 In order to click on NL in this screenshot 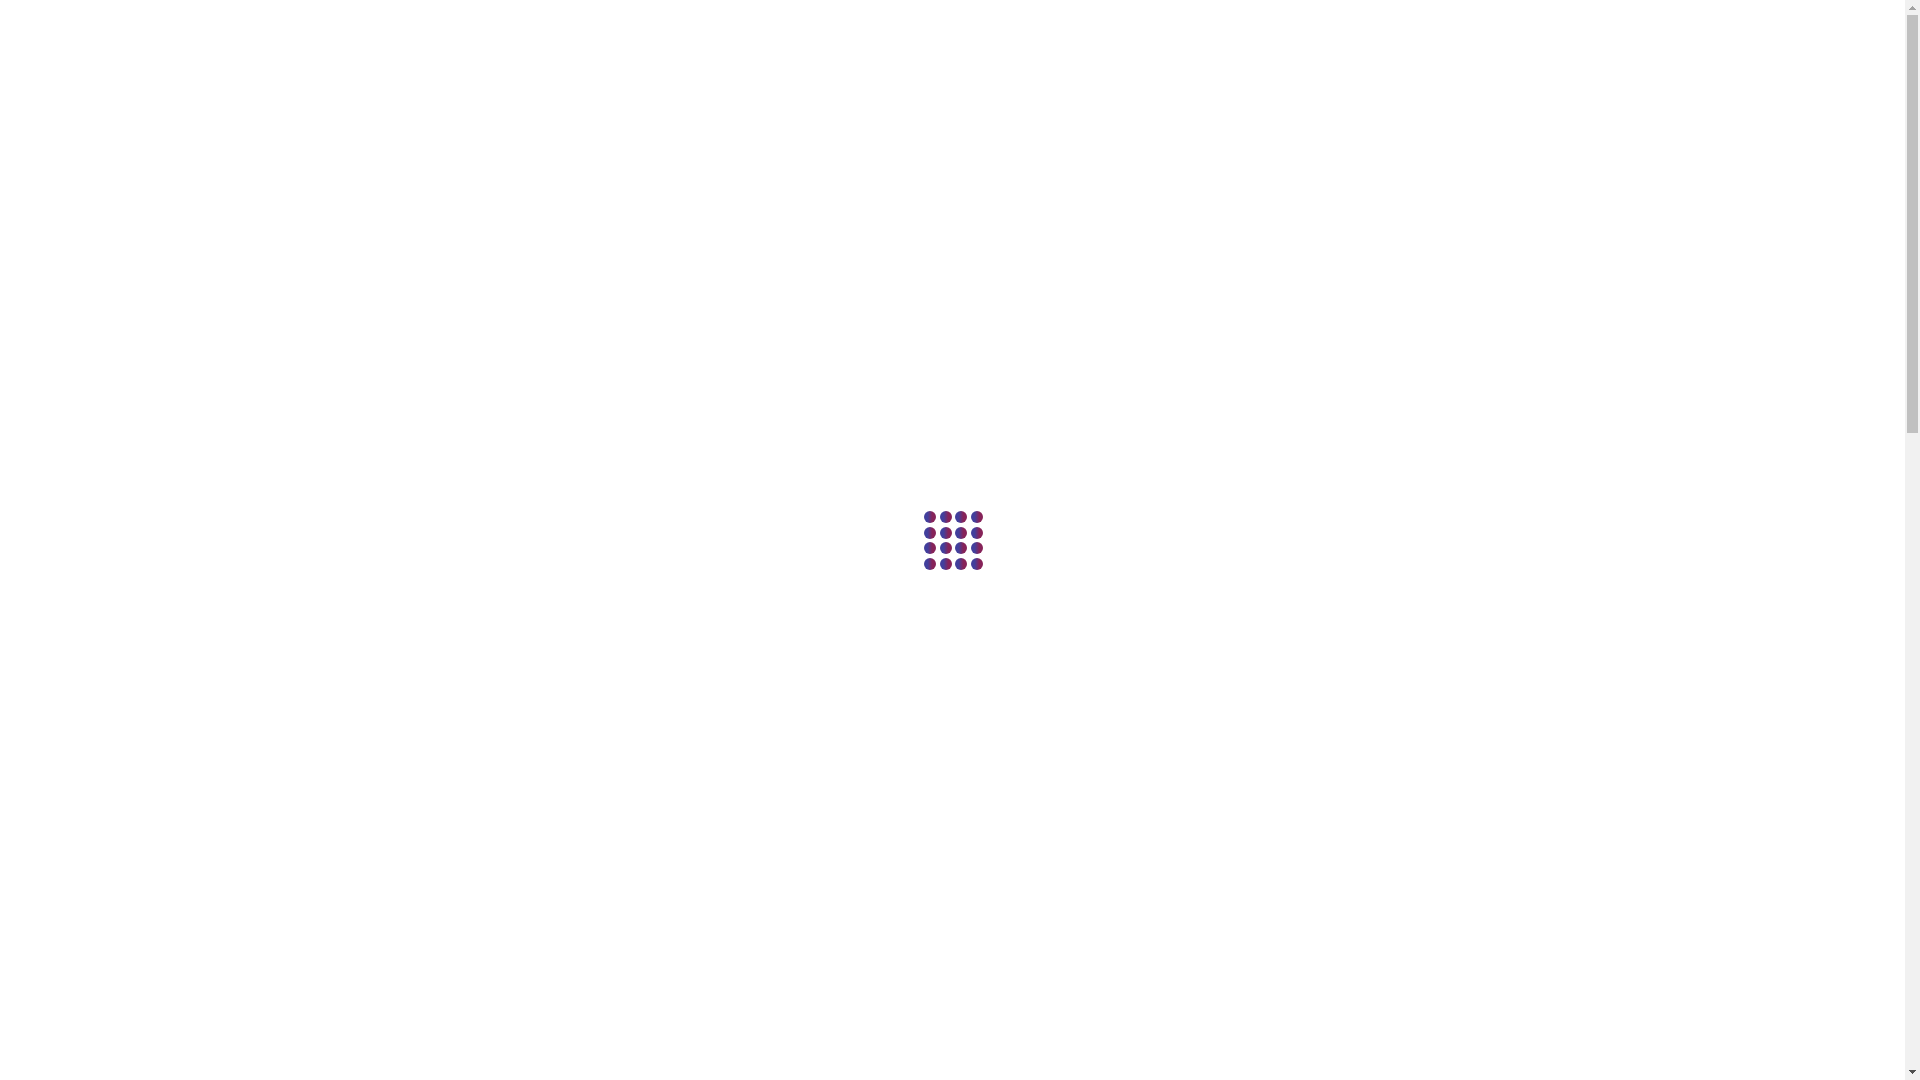, I will do `click(1478, 52)`.